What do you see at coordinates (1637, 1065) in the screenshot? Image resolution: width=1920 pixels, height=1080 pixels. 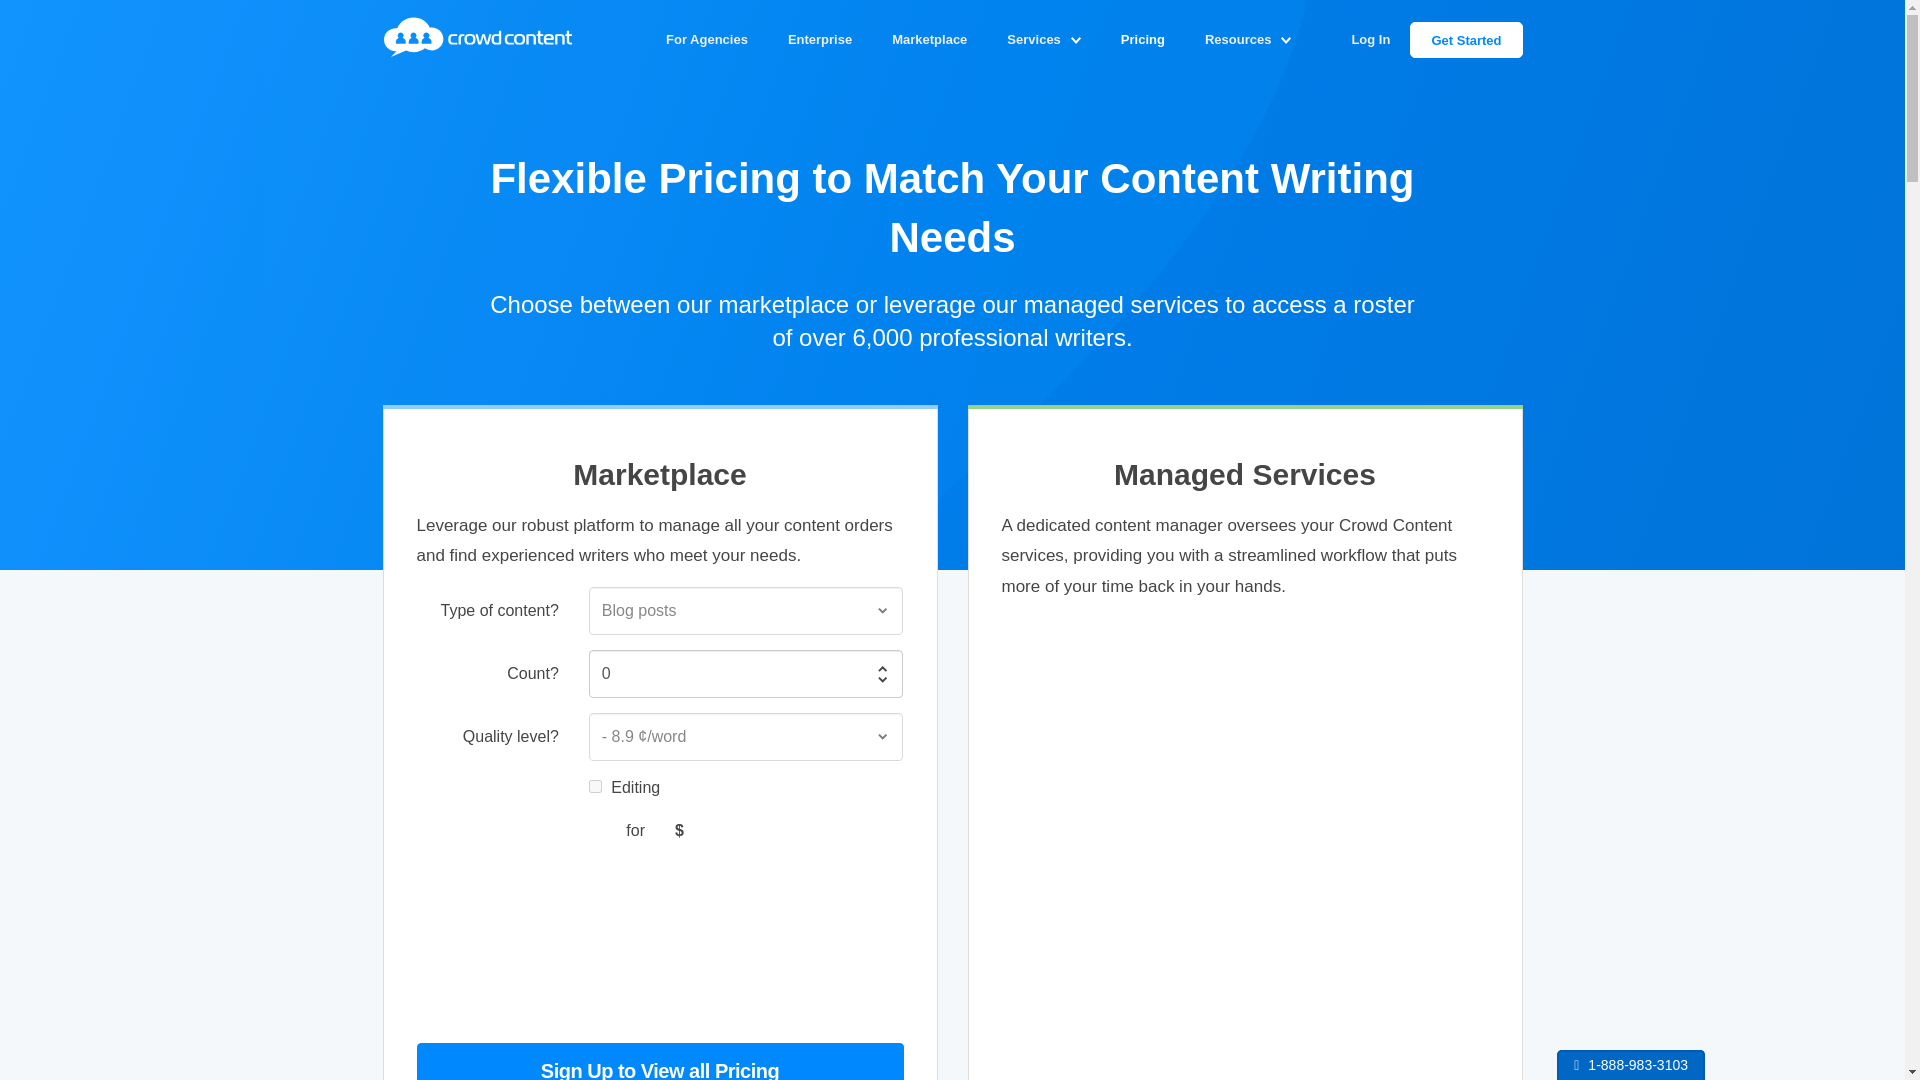 I see `1-888-983-3103` at bounding box center [1637, 1065].